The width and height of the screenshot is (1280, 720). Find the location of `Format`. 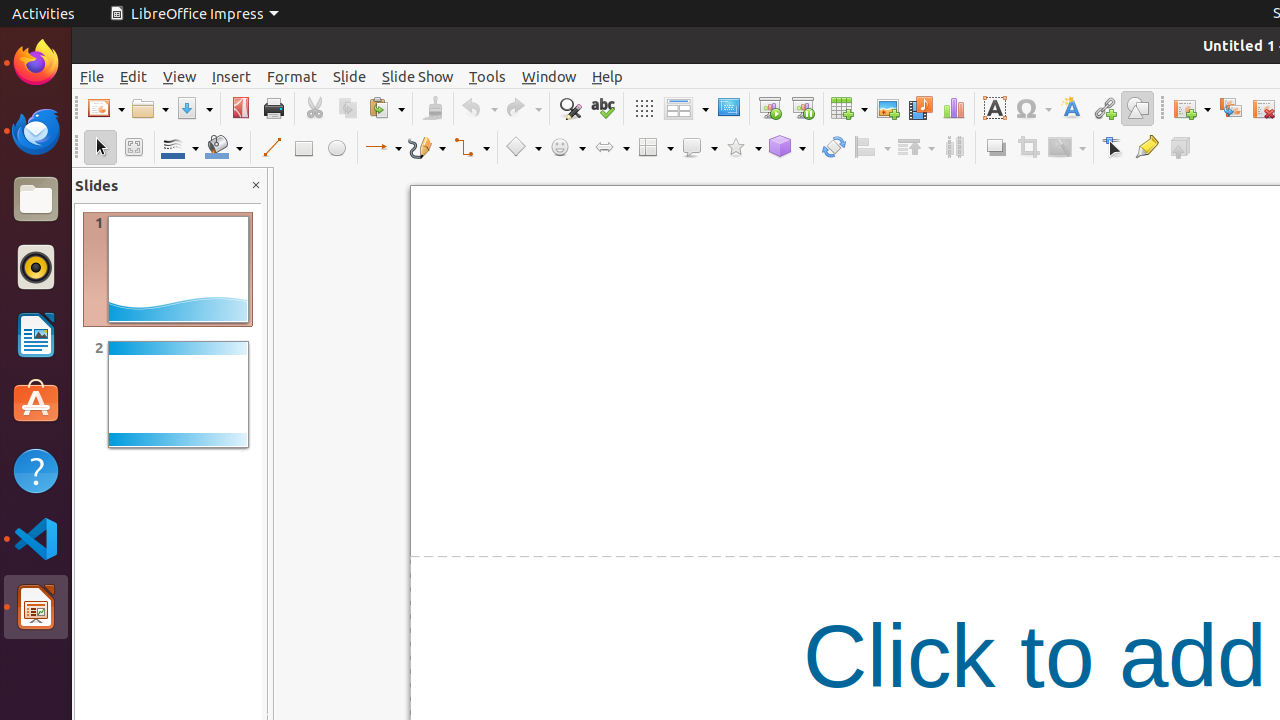

Format is located at coordinates (292, 76).